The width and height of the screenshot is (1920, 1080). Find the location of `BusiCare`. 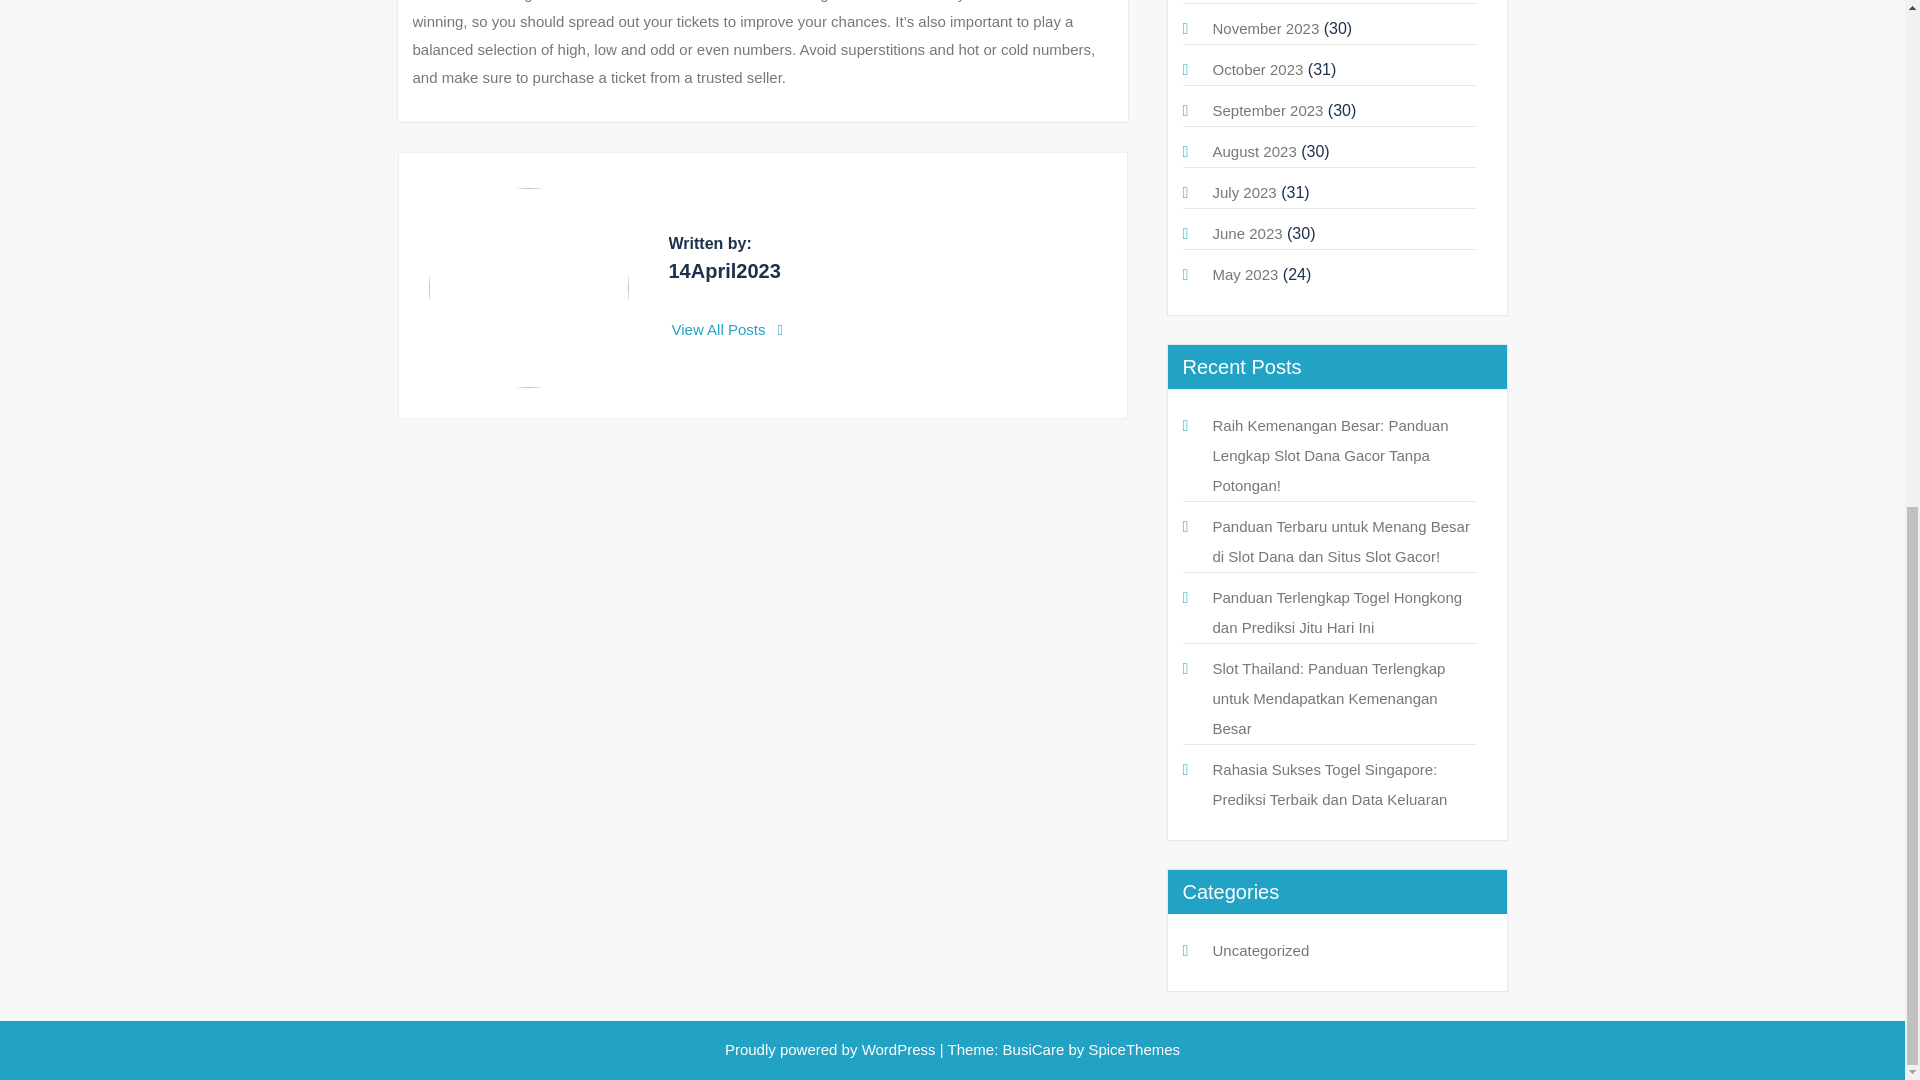

BusiCare is located at coordinates (1036, 1050).